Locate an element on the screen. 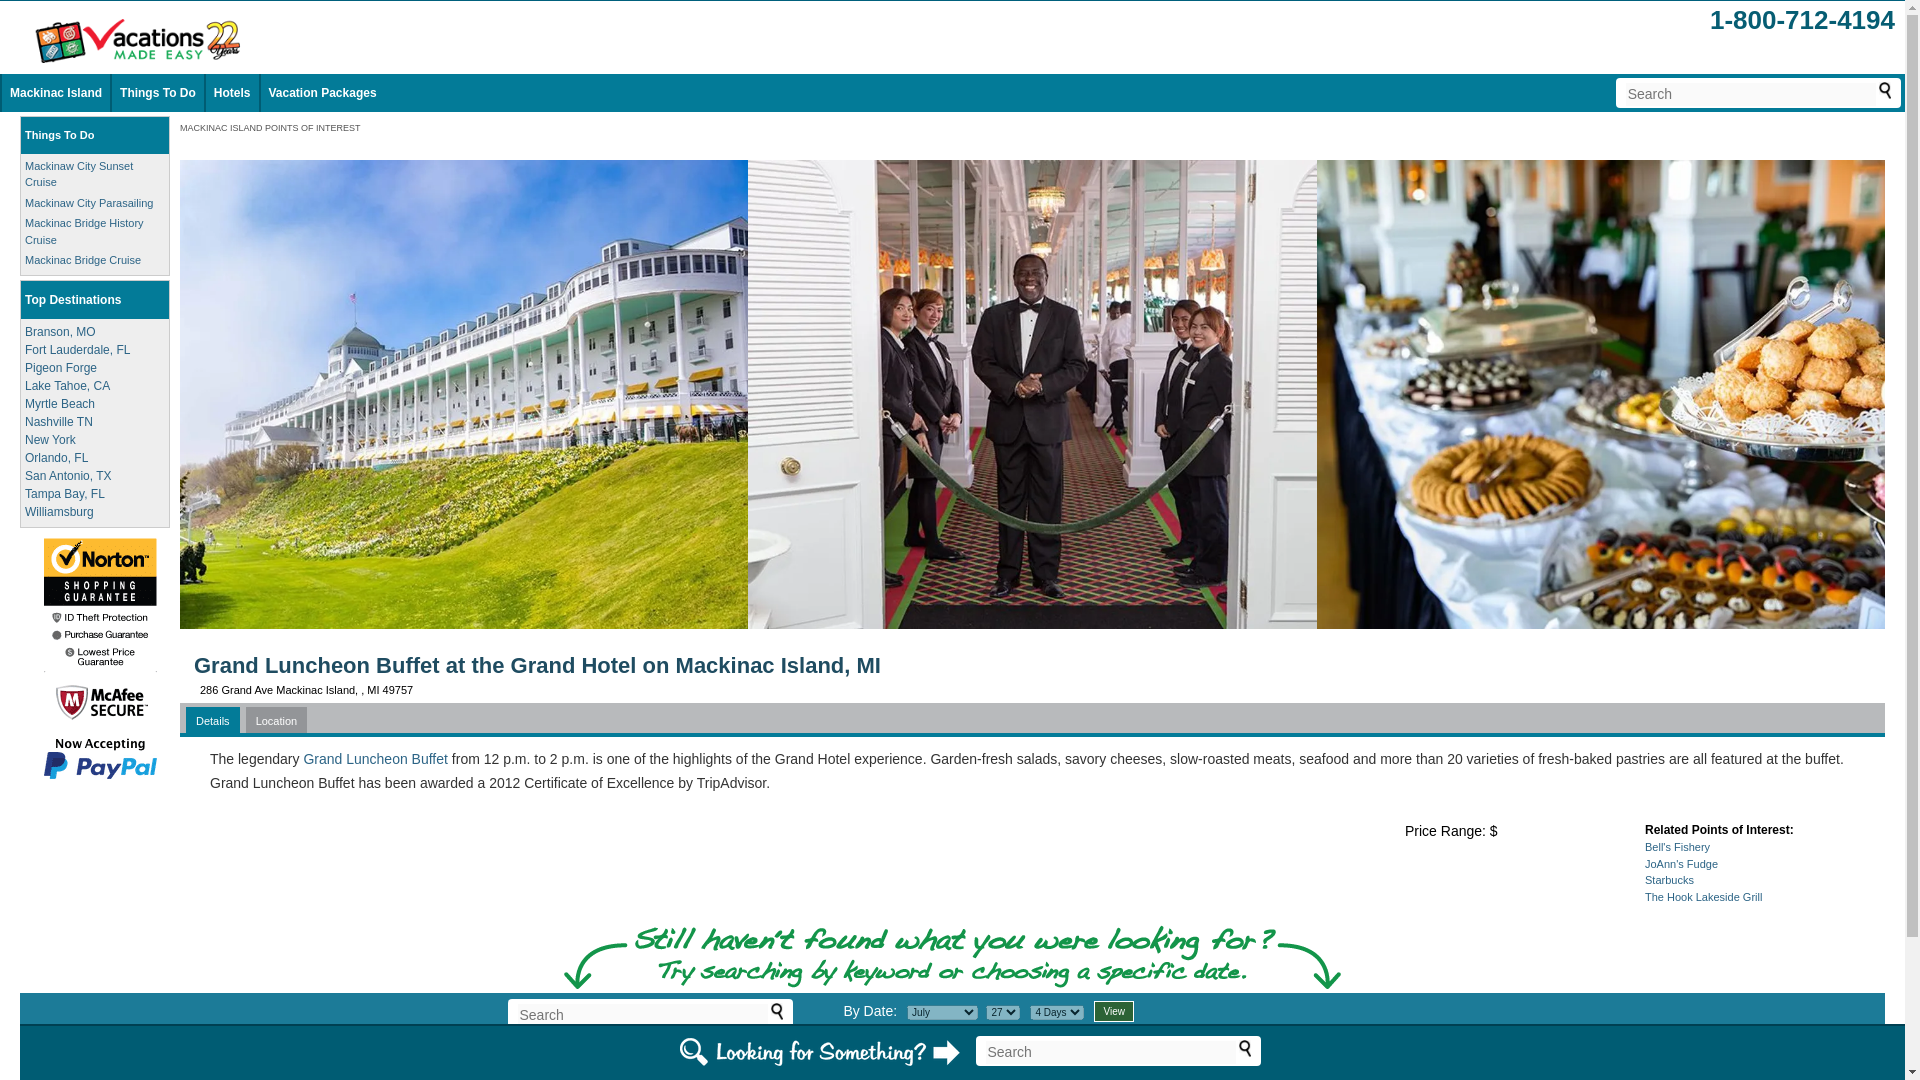 The width and height of the screenshot is (1920, 1080). Nashville TN is located at coordinates (58, 420).